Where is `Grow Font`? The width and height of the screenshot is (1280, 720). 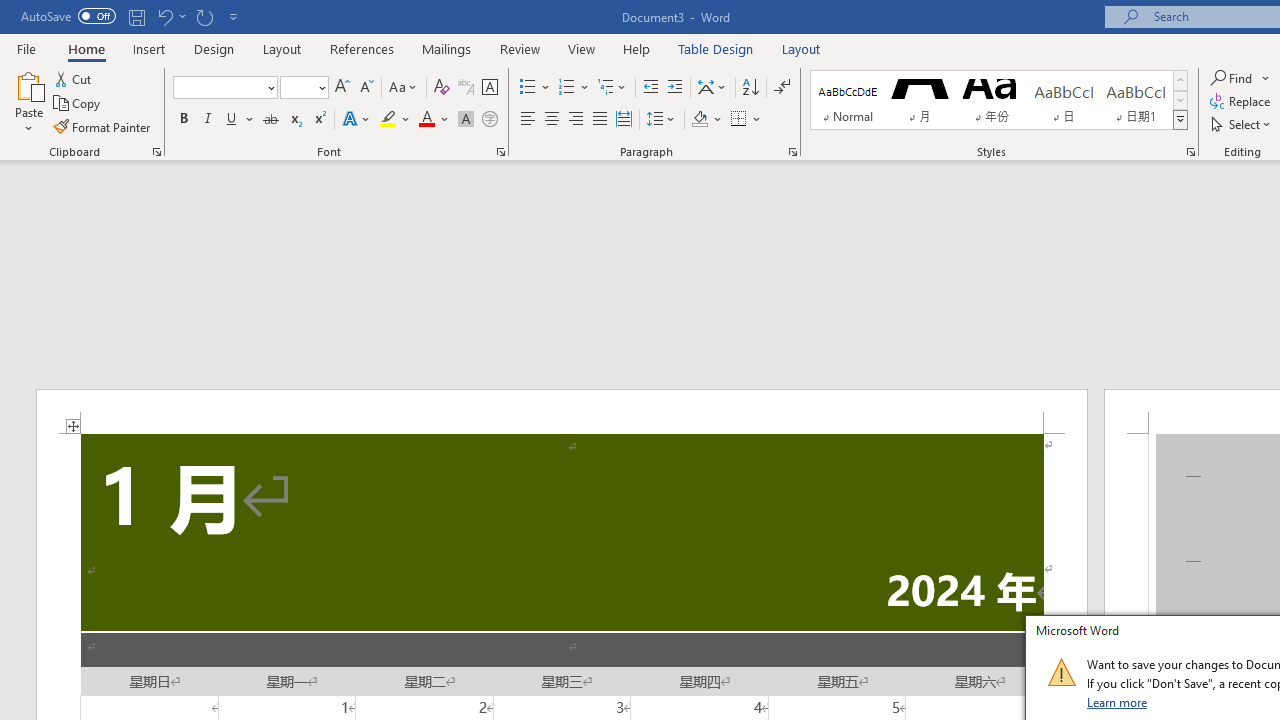
Grow Font is located at coordinates (342, 88).